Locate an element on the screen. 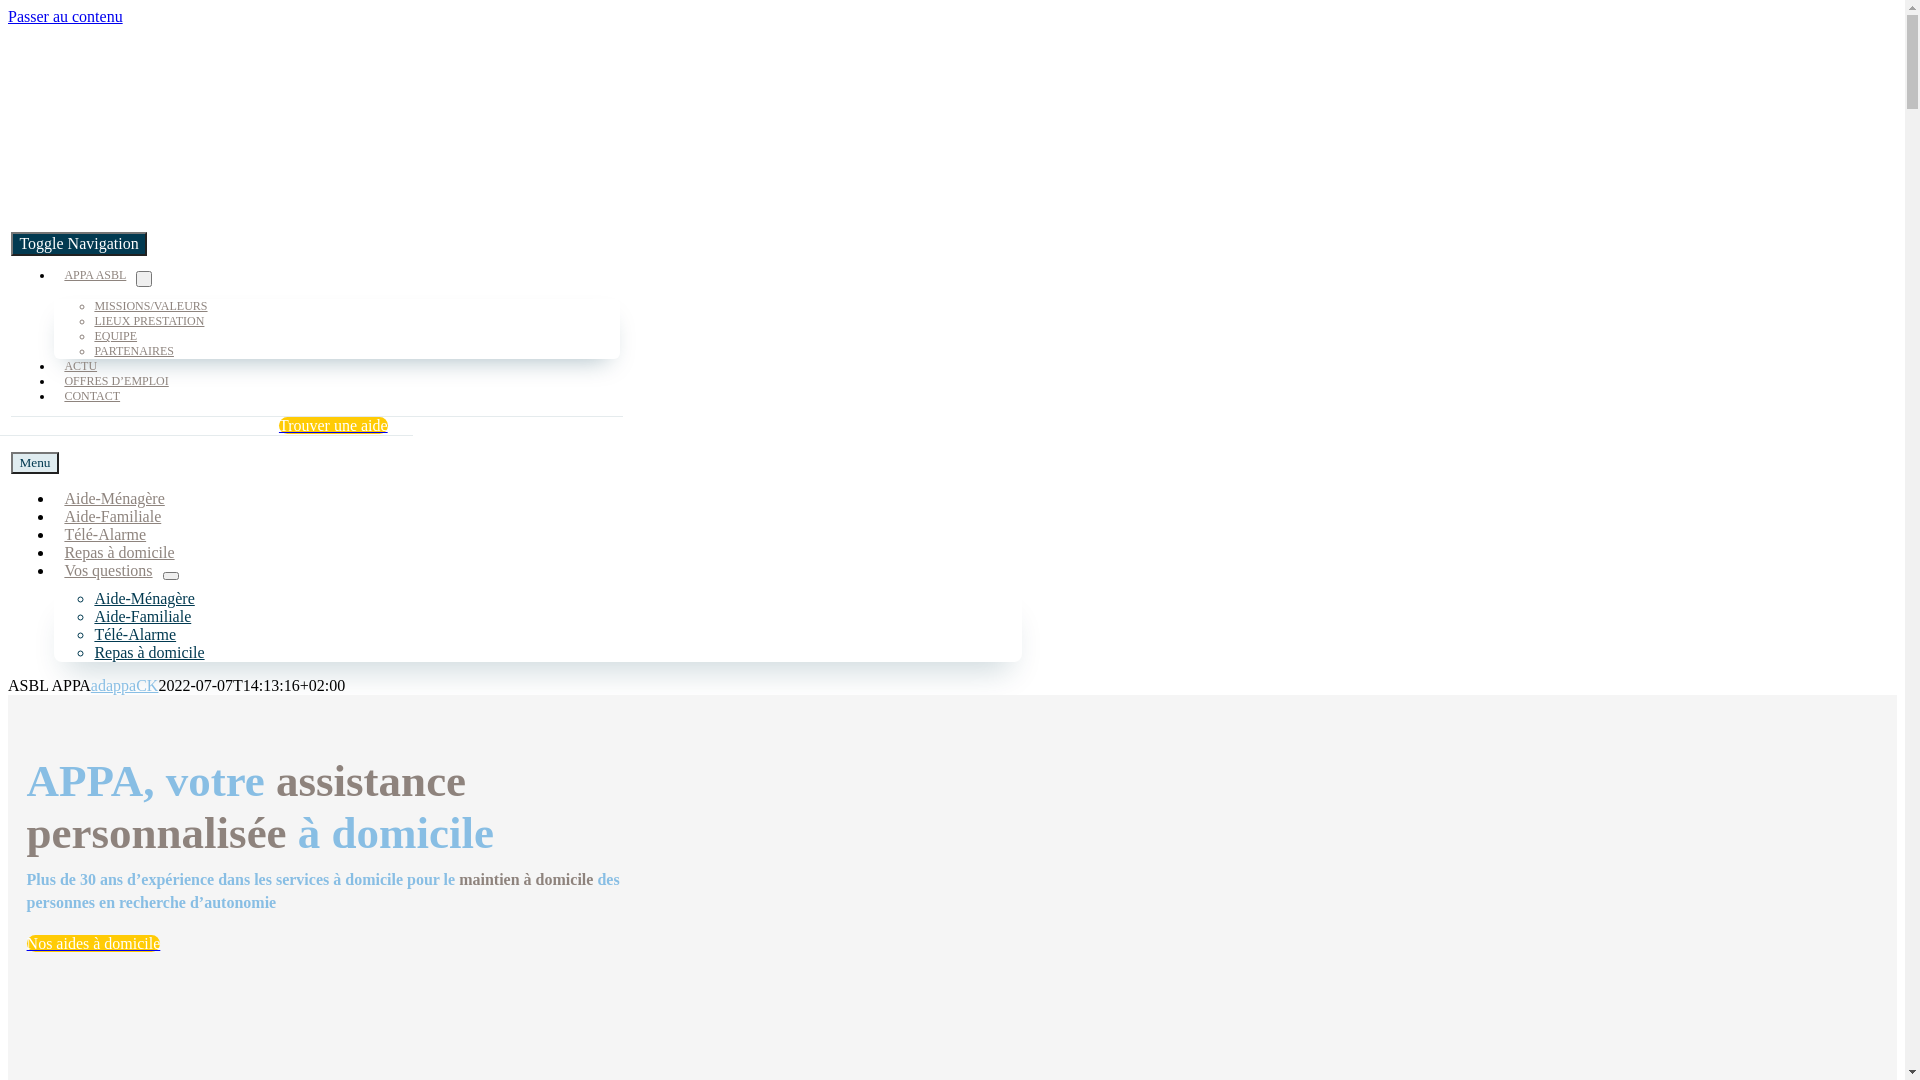  Aide-Familiale is located at coordinates (142, 620).